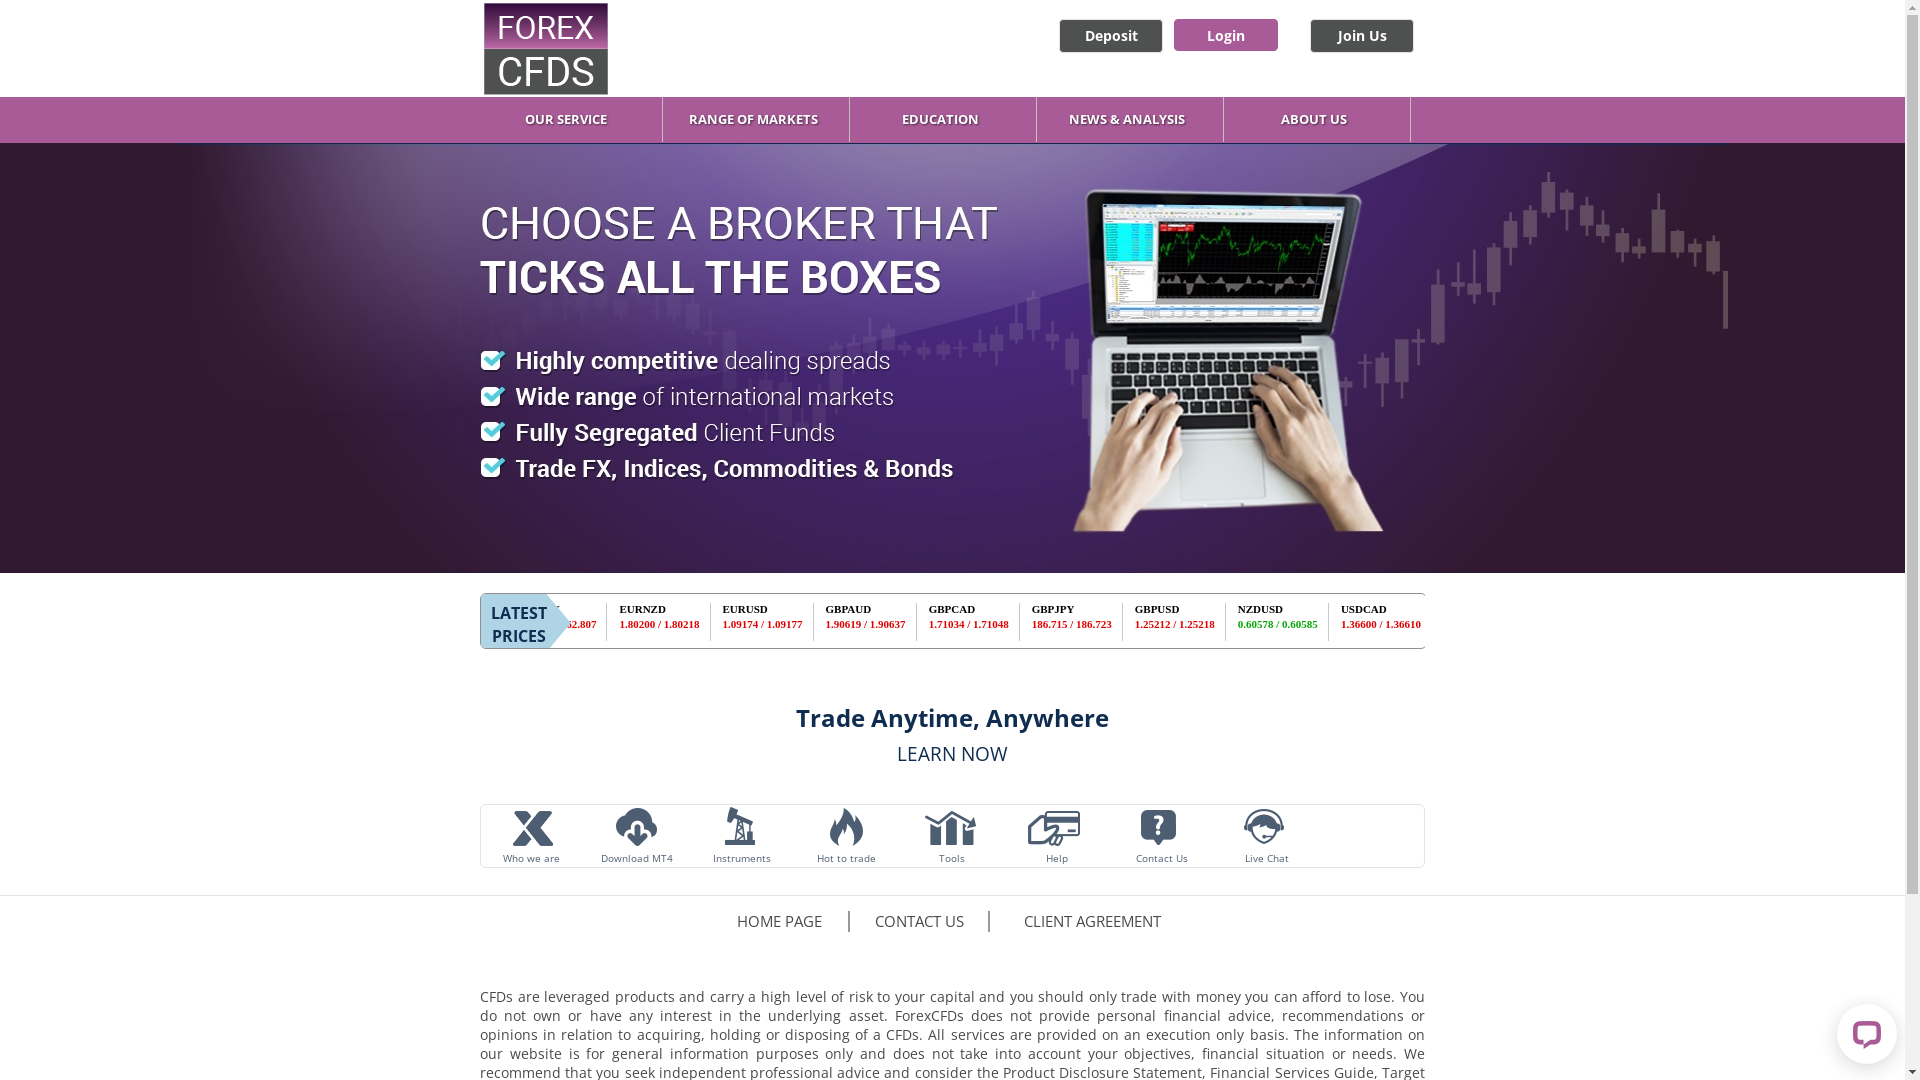  Describe the element at coordinates (1104, 618) in the screenshot. I see `GBPJPY
186.715 / 186.723` at that location.